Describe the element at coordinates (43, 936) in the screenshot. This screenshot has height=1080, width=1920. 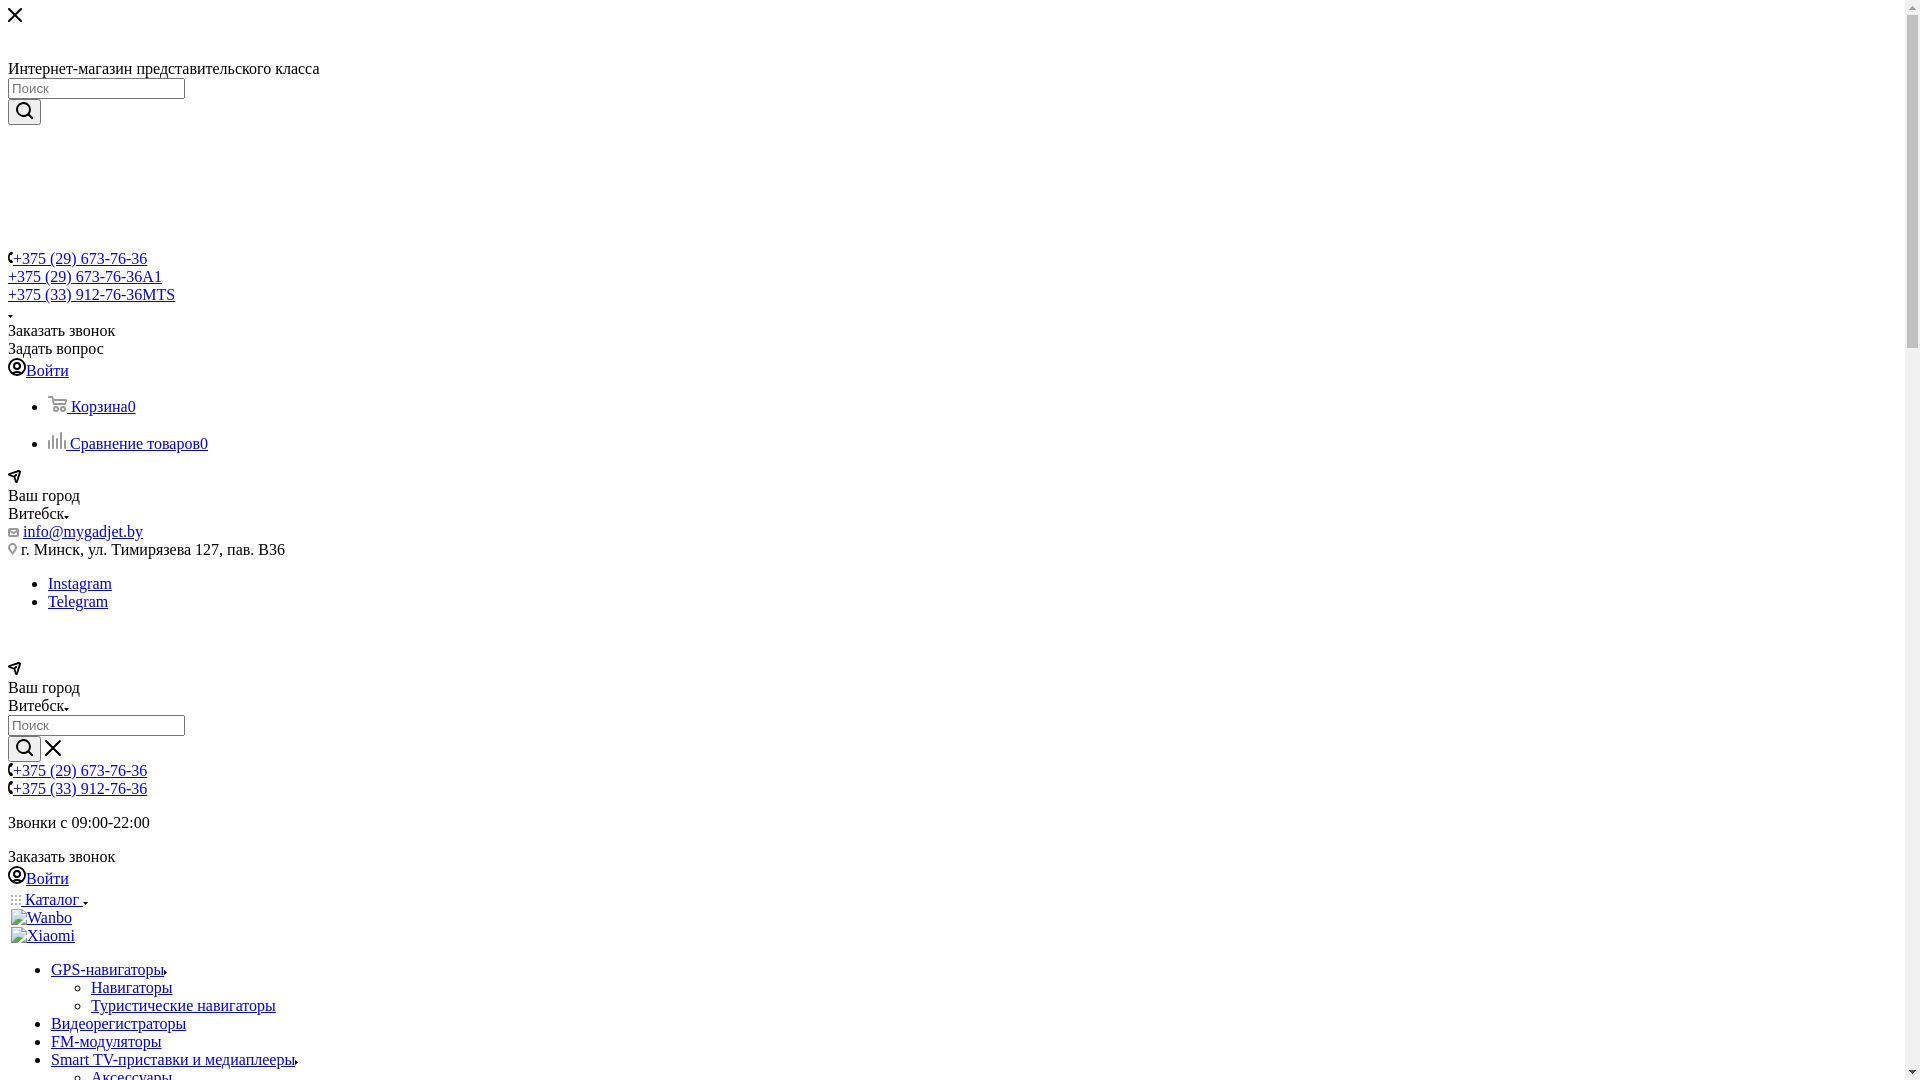
I see `Xiaomi` at that location.